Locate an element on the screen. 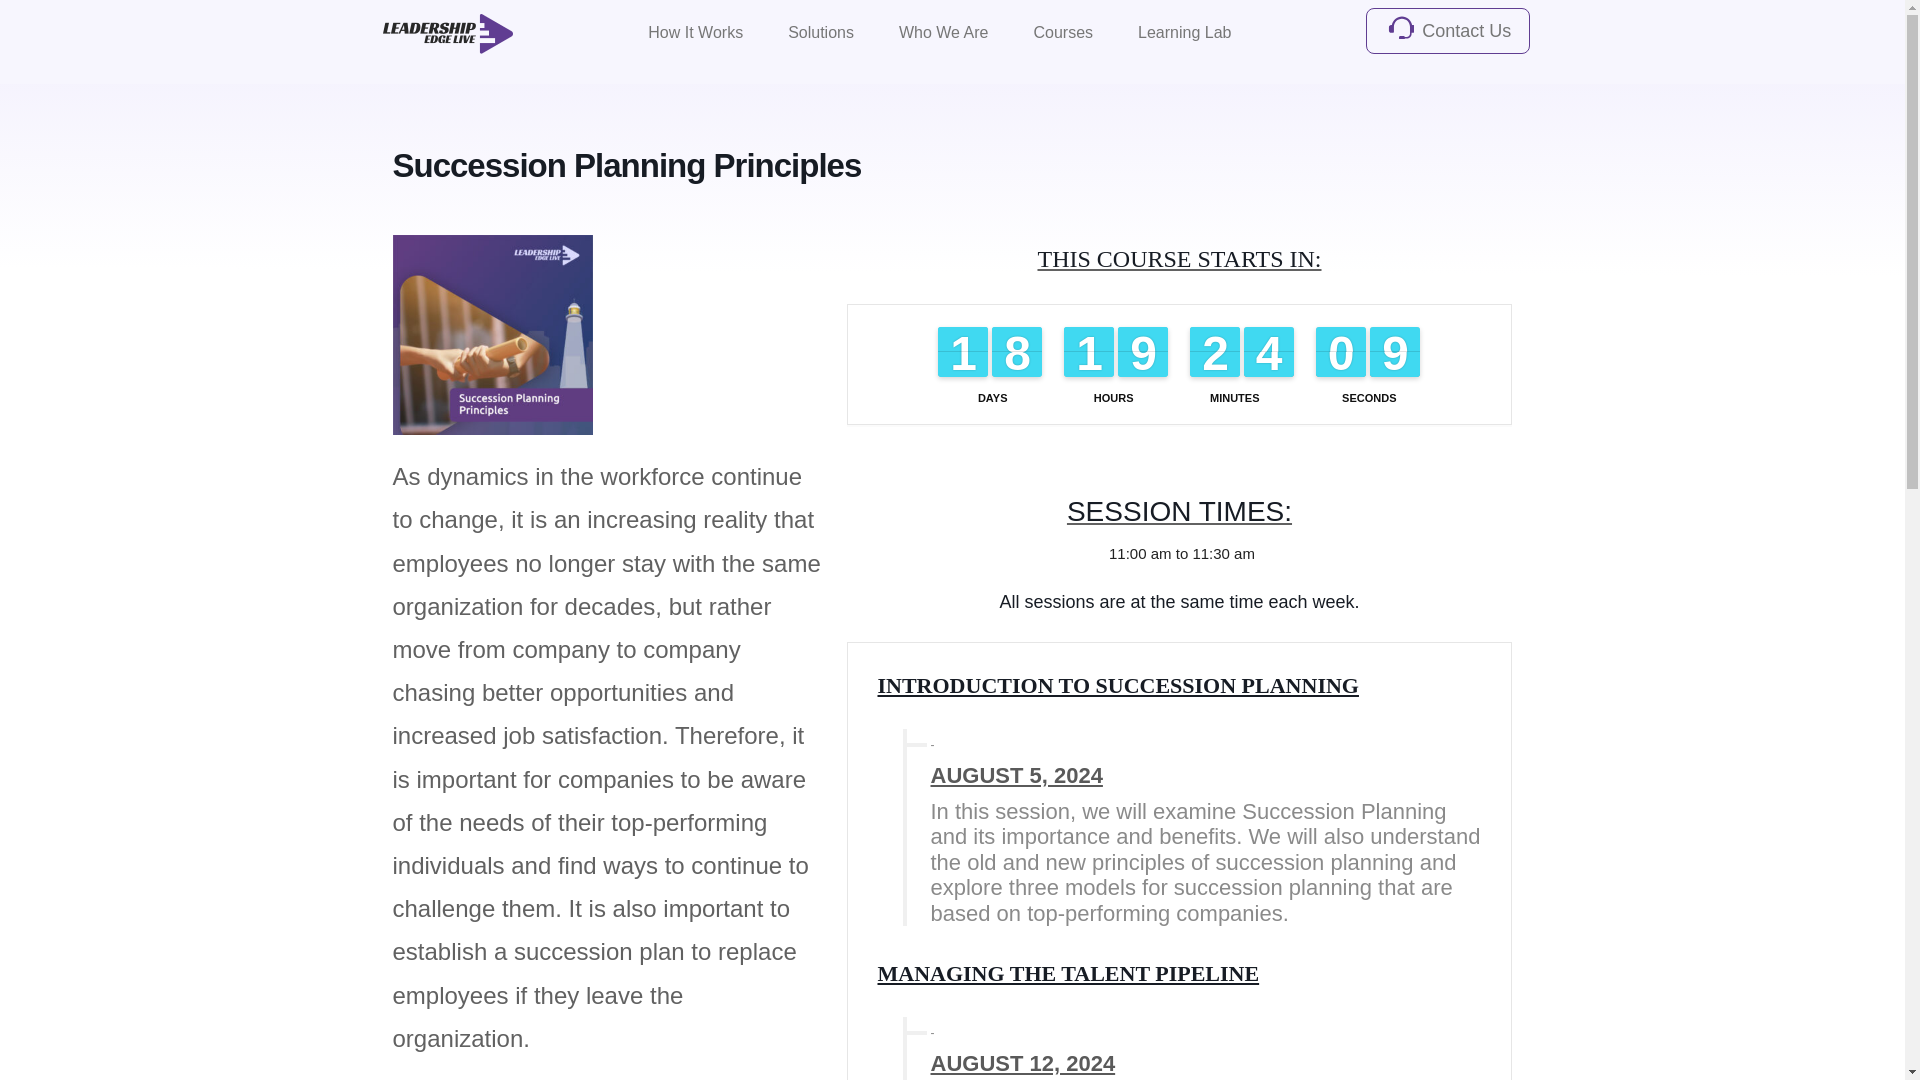  Learning Lab is located at coordinates (1017, 352).